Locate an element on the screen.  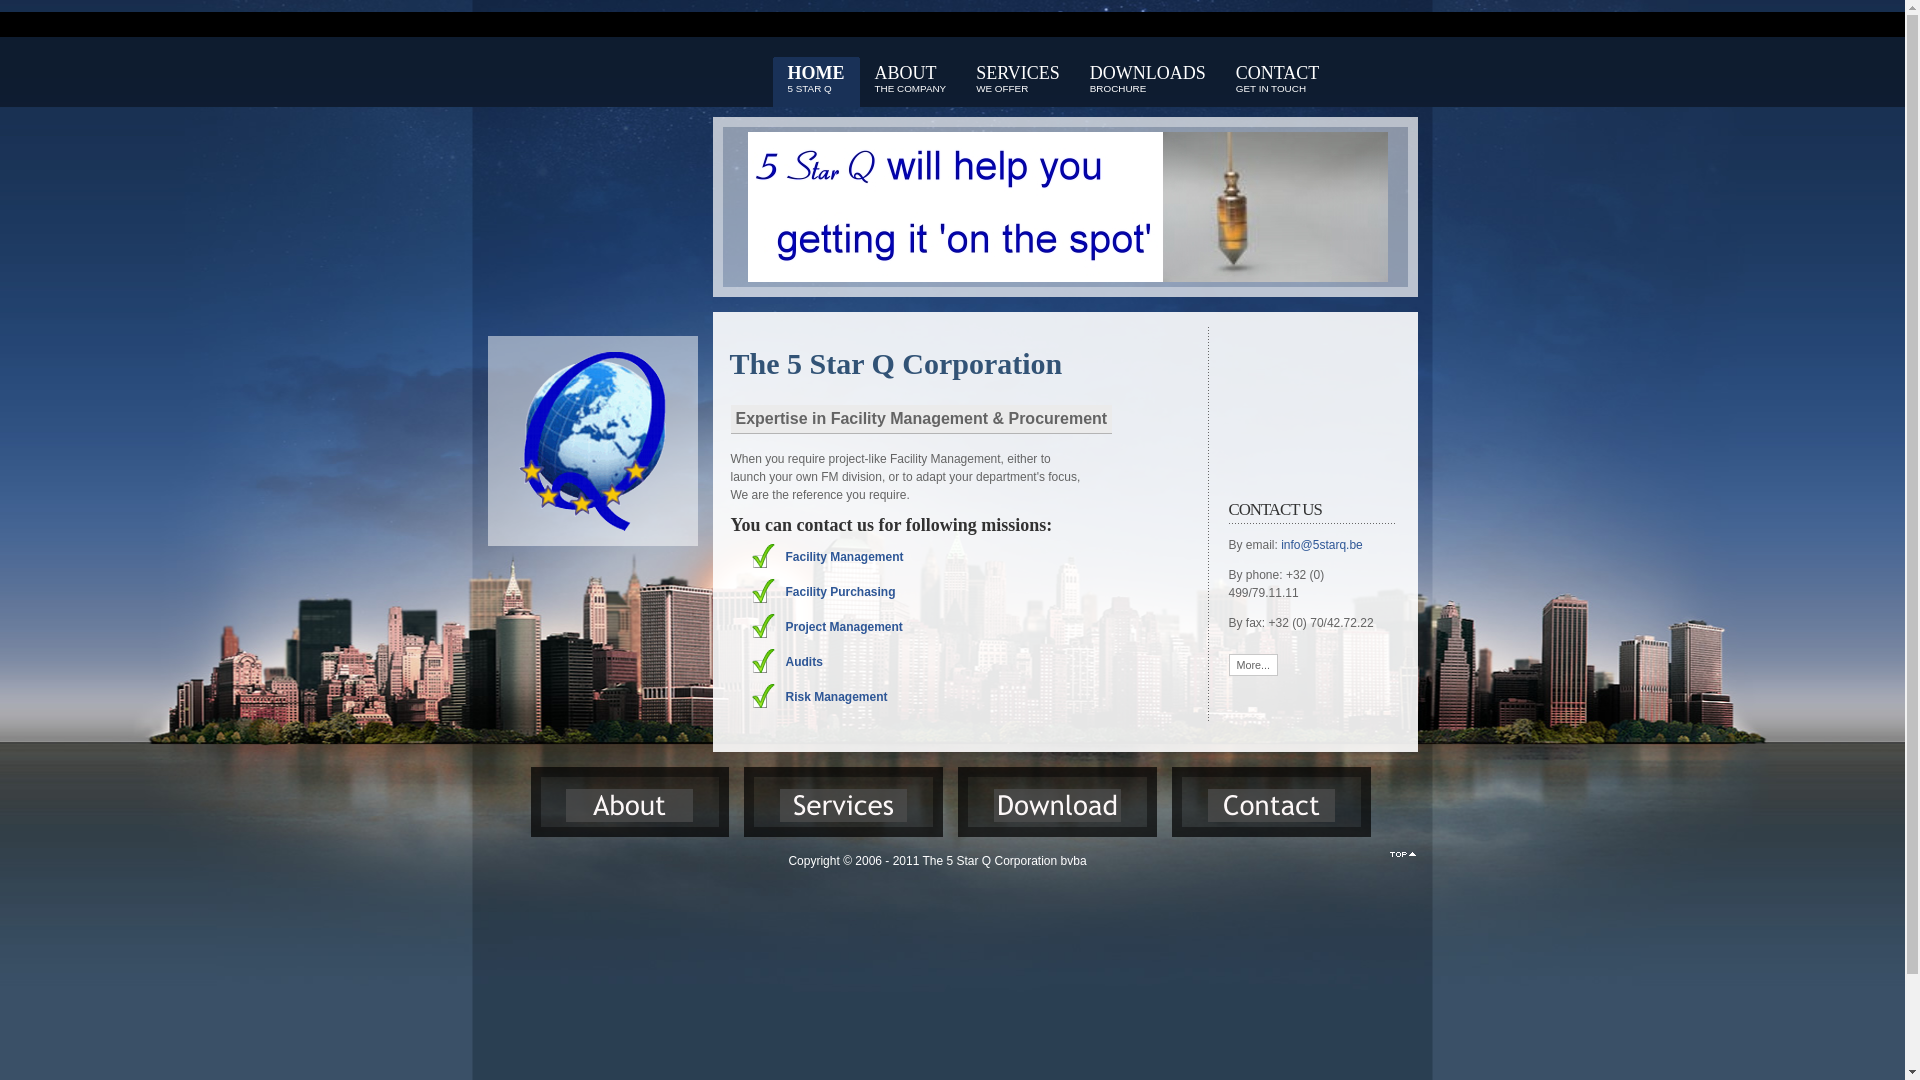
Risk Management is located at coordinates (837, 697).